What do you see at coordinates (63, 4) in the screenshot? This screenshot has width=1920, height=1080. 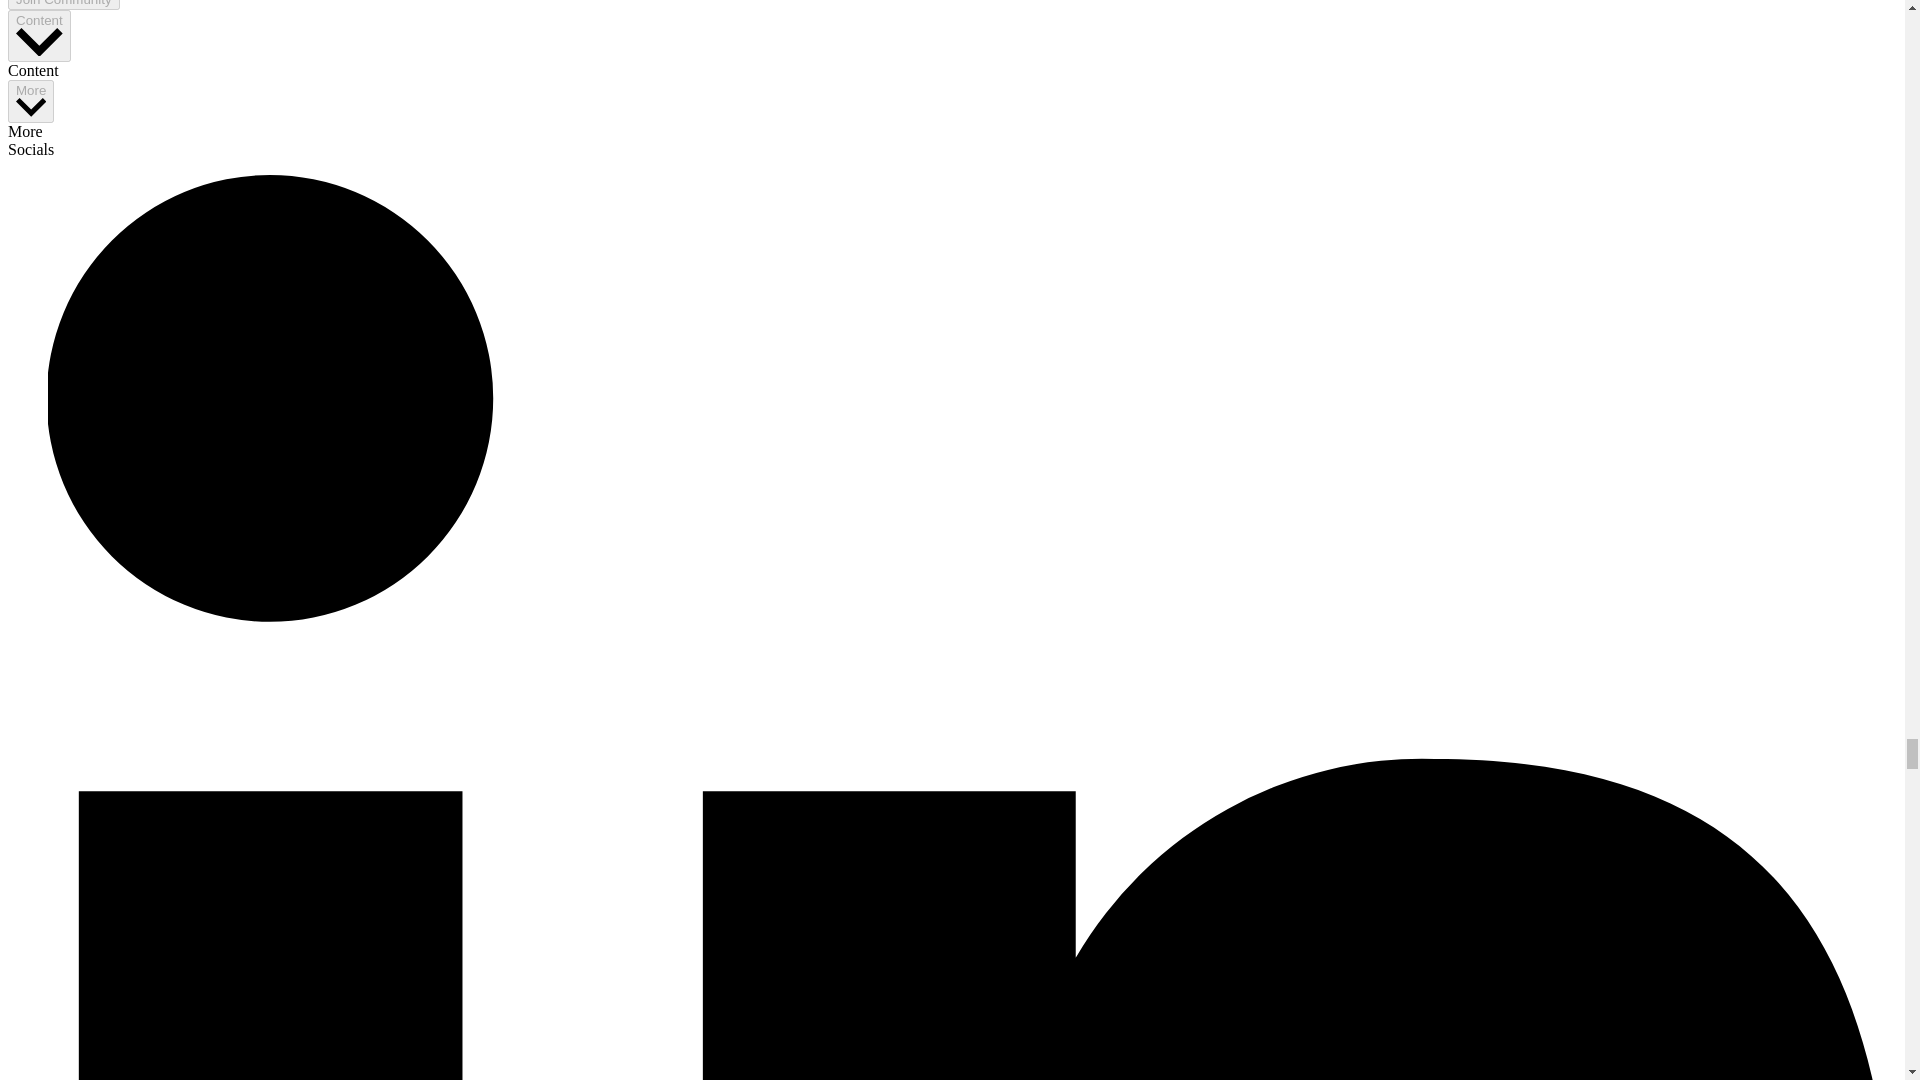 I see `Join Community` at bounding box center [63, 4].